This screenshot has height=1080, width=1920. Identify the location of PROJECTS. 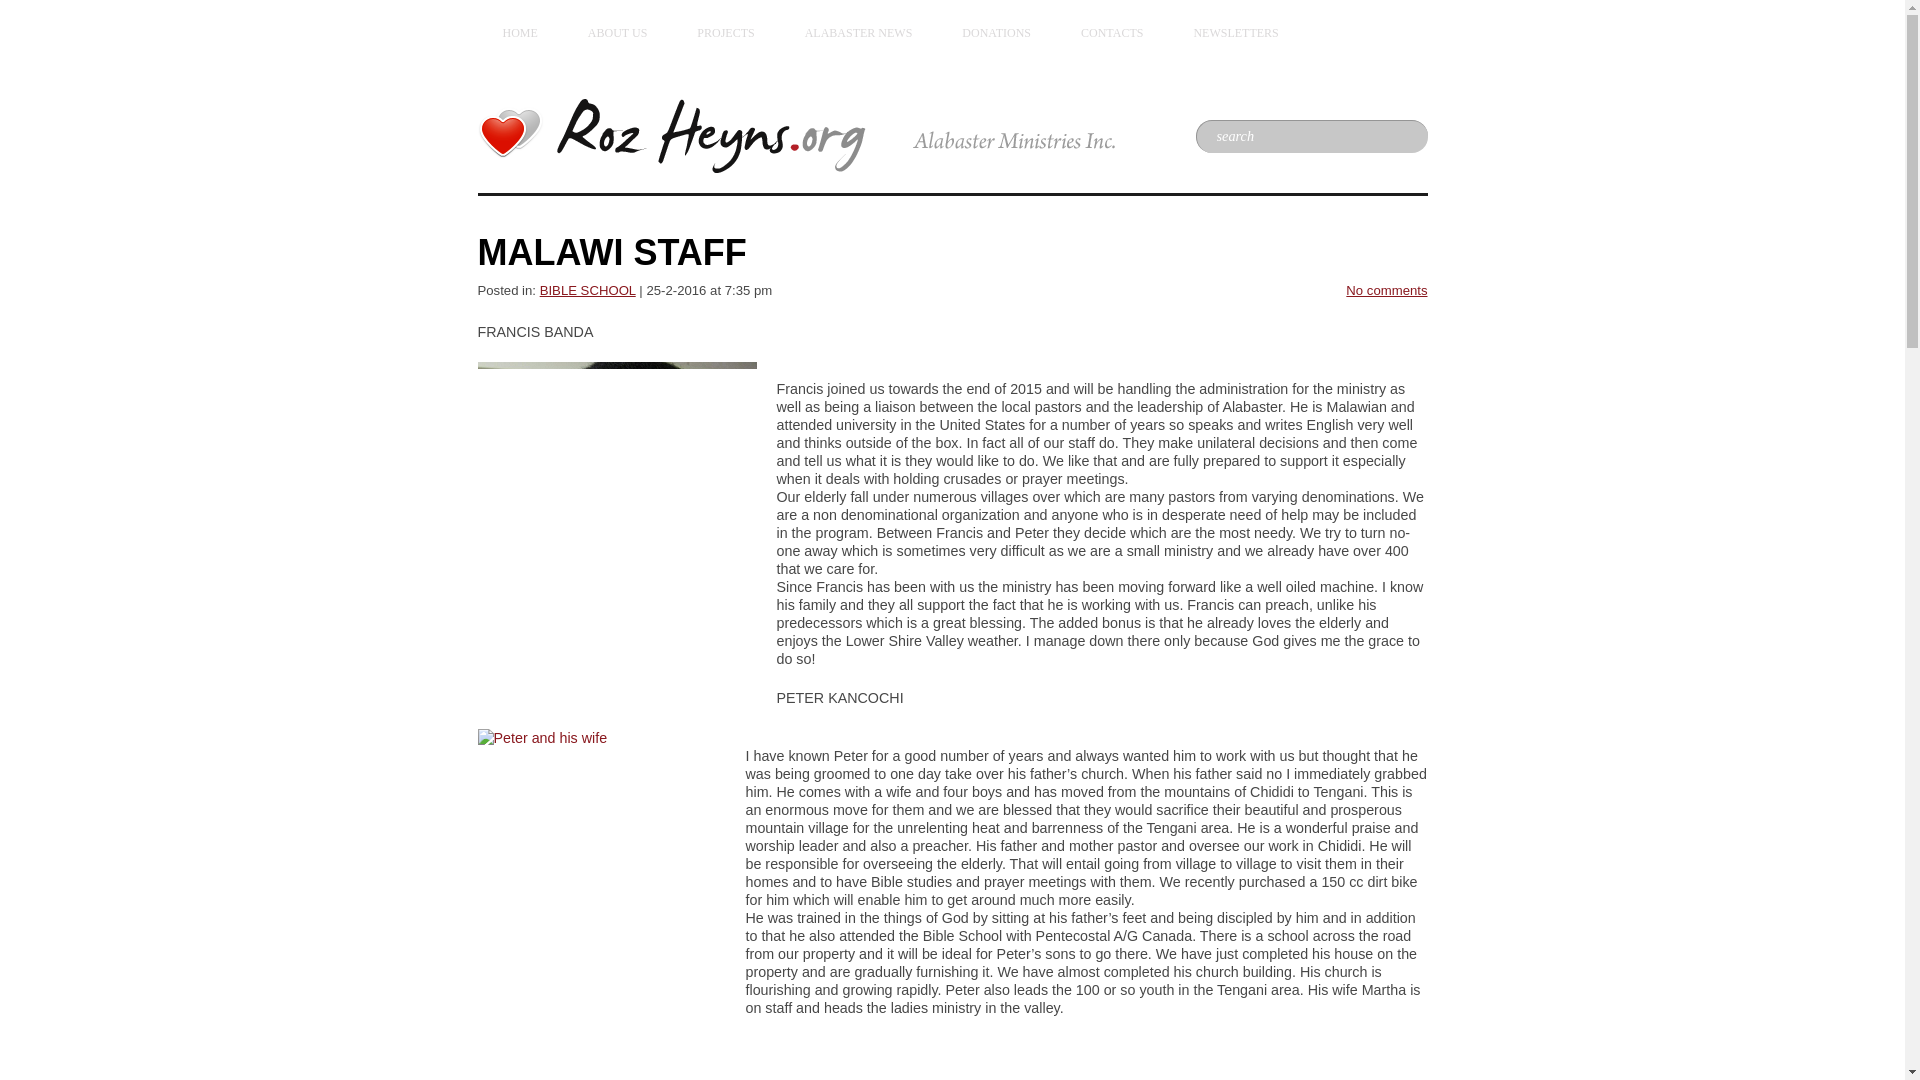
(726, 33).